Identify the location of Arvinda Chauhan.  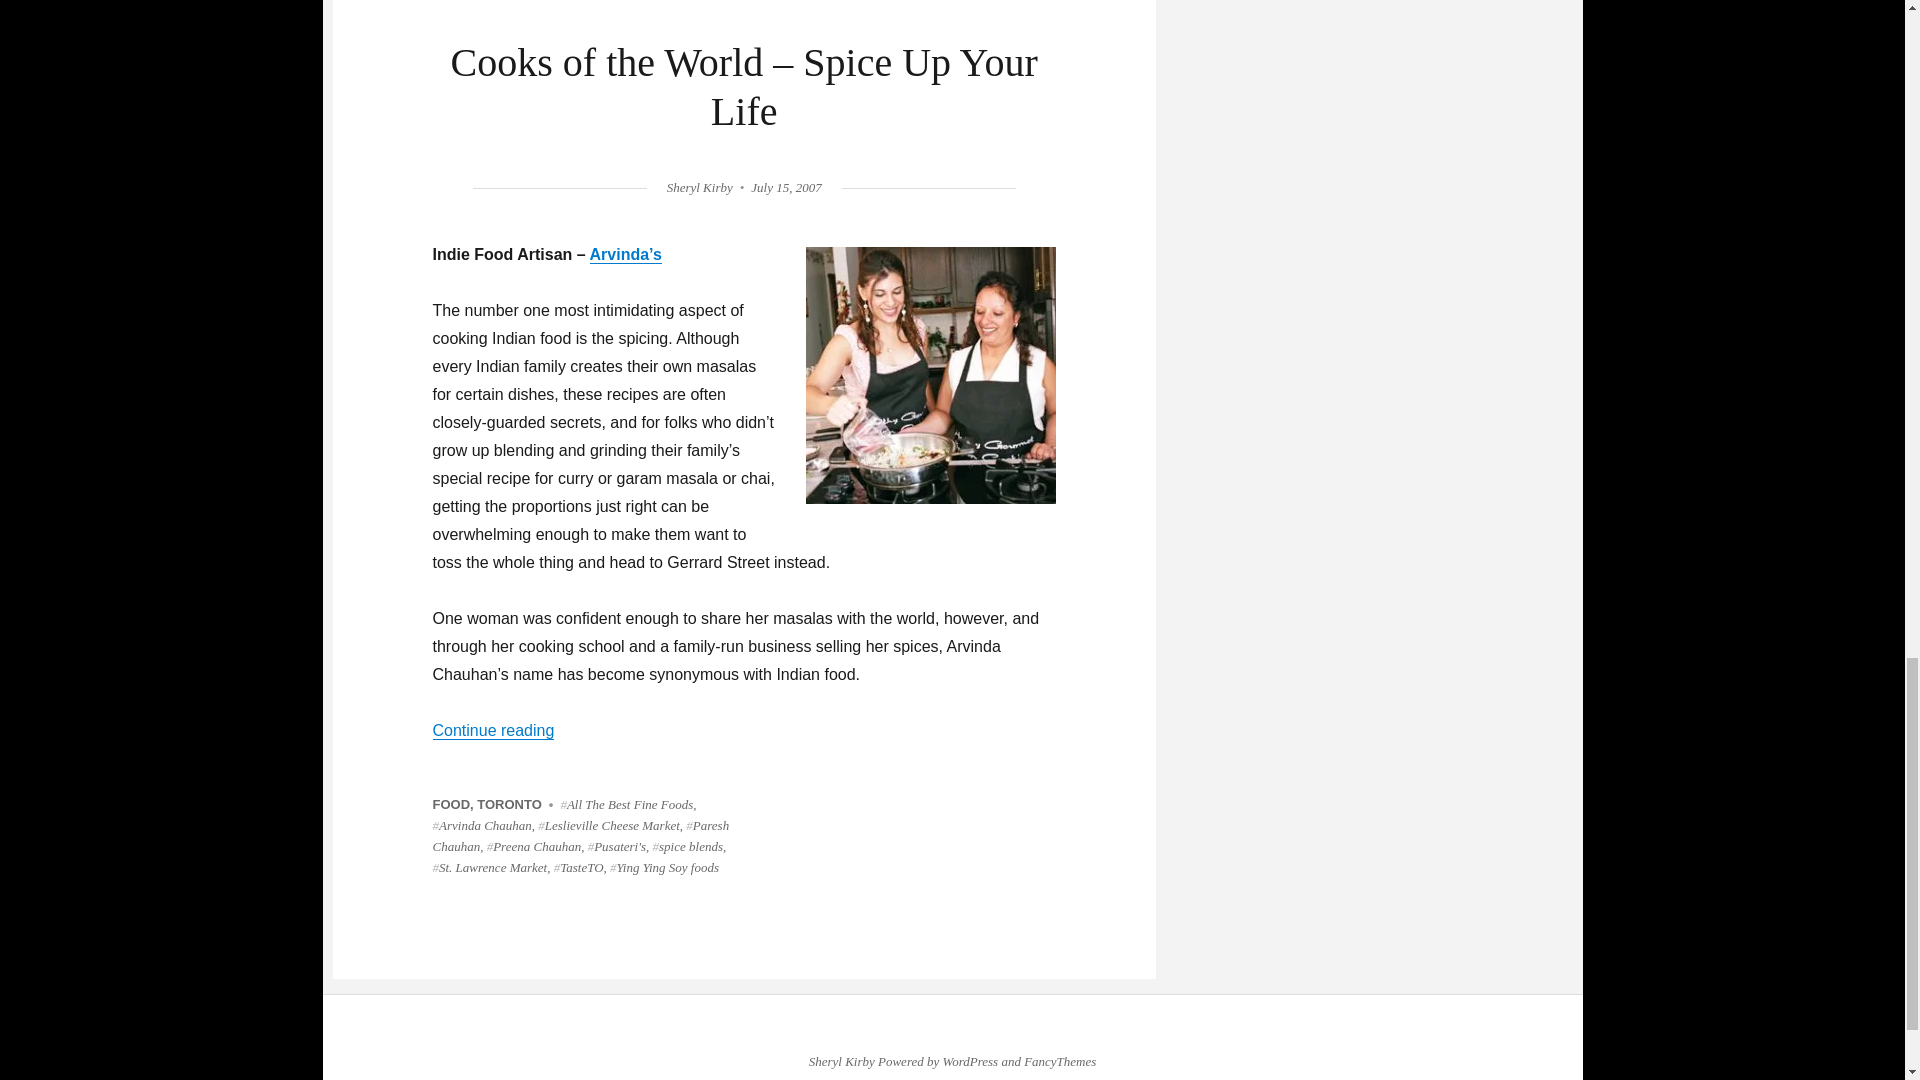
(482, 824).